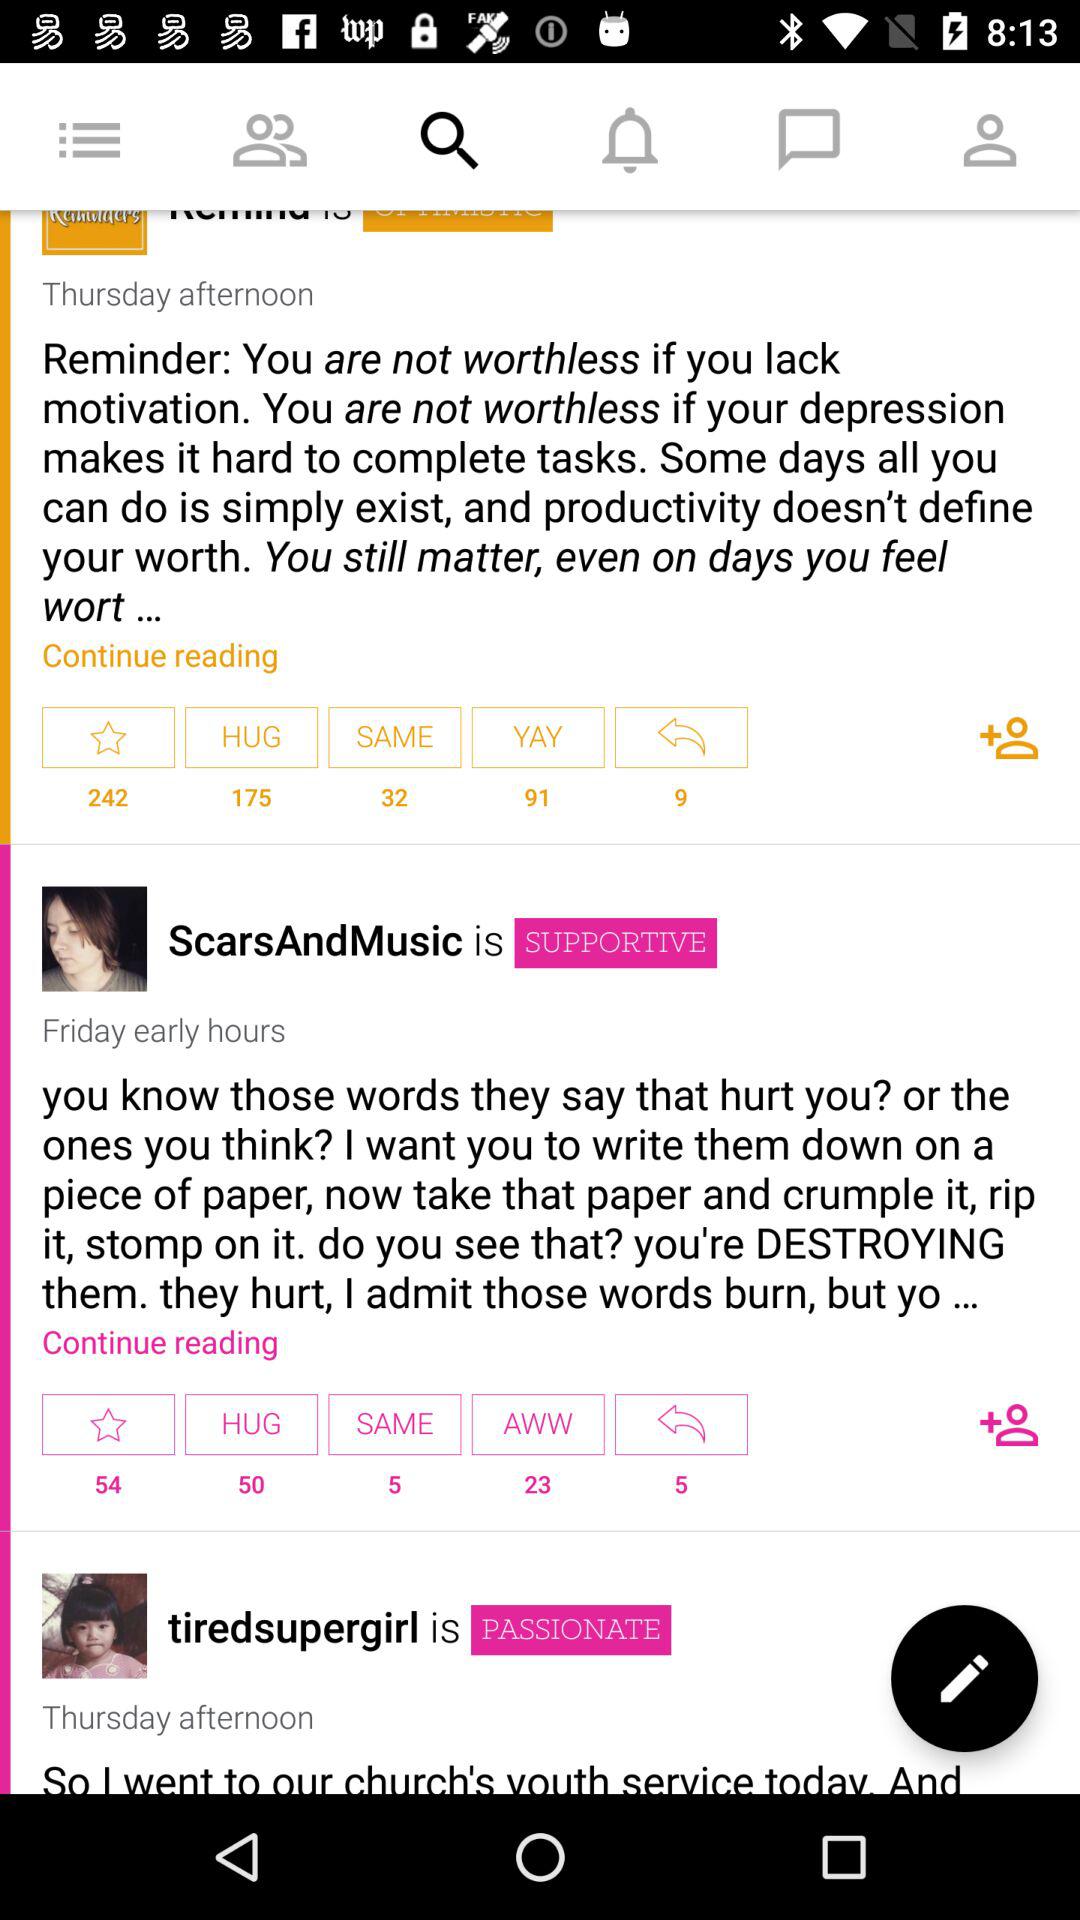 Image resolution: width=1080 pixels, height=1920 pixels. I want to click on add to favorites, so click(108, 738).